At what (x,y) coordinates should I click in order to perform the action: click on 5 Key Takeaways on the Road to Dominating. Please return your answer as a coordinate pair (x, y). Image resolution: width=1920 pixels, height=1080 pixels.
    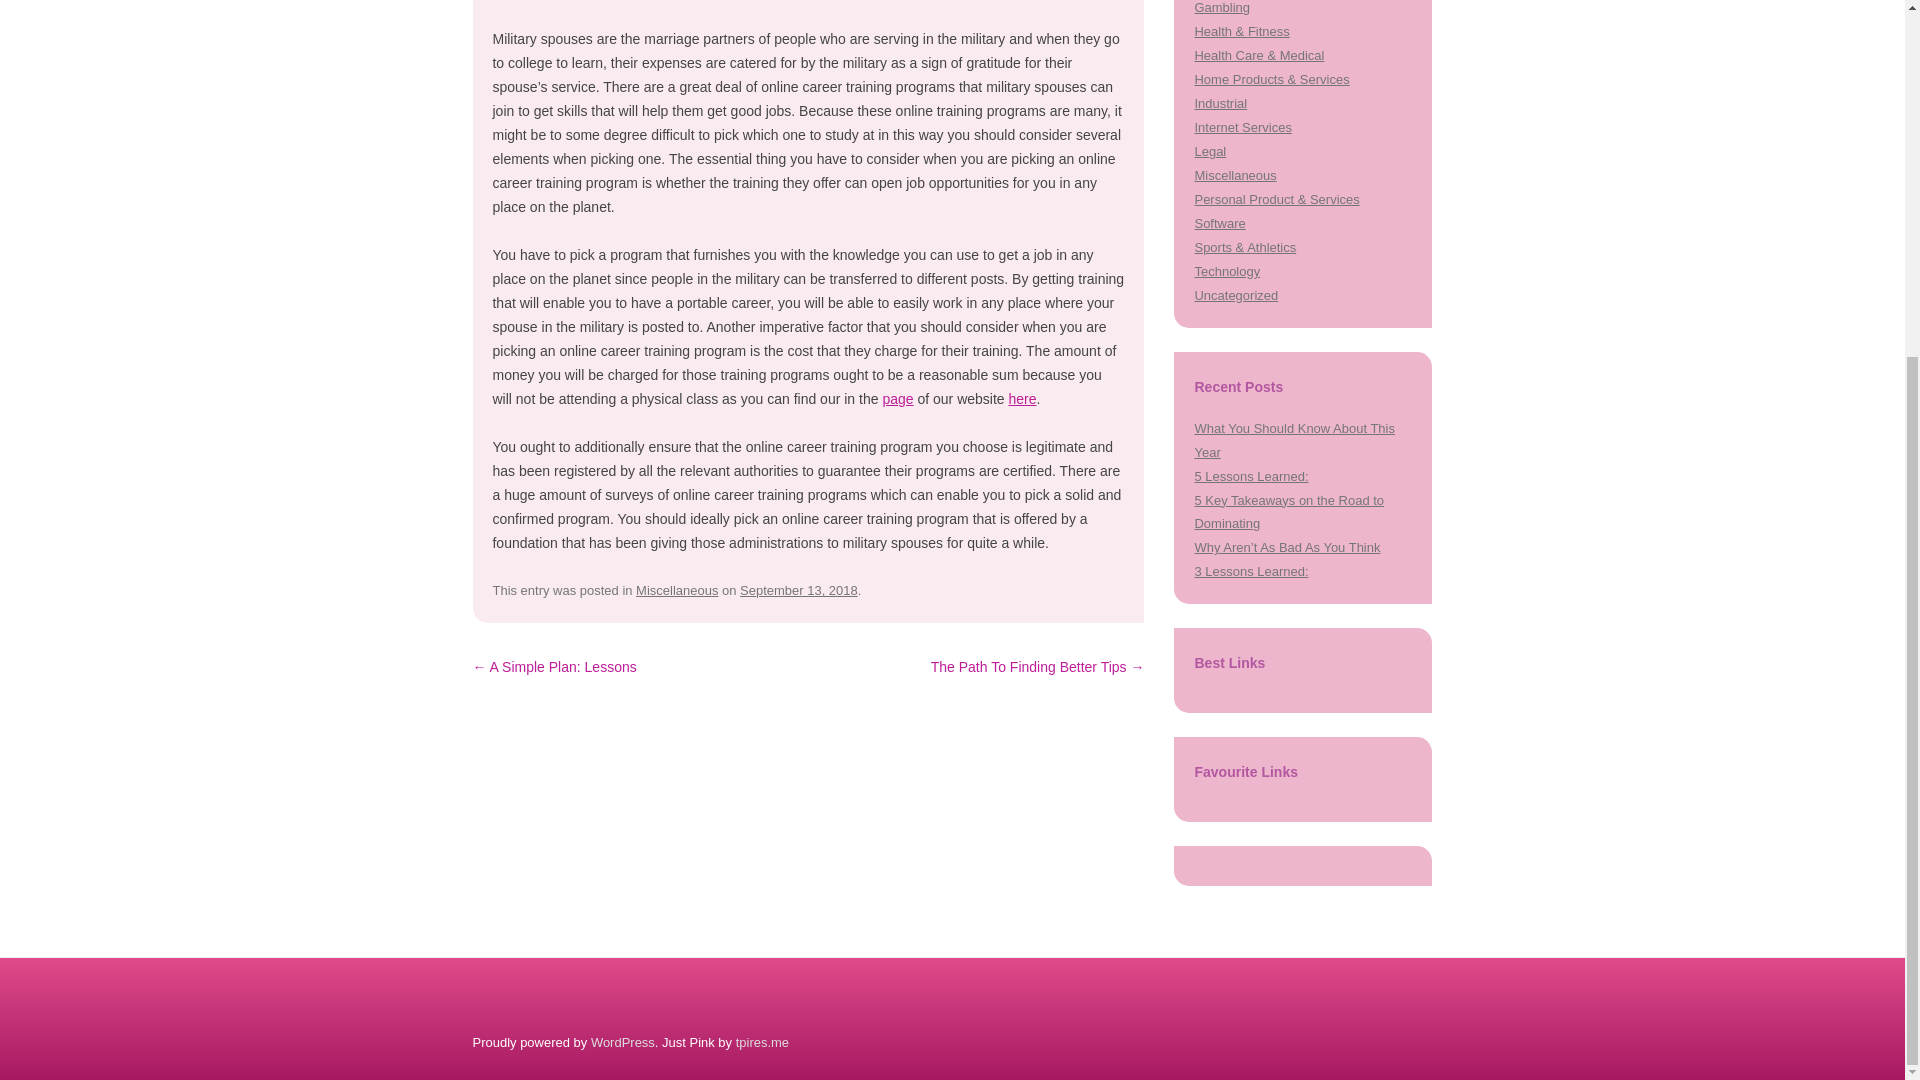
    Looking at the image, I should click on (1289, 512).